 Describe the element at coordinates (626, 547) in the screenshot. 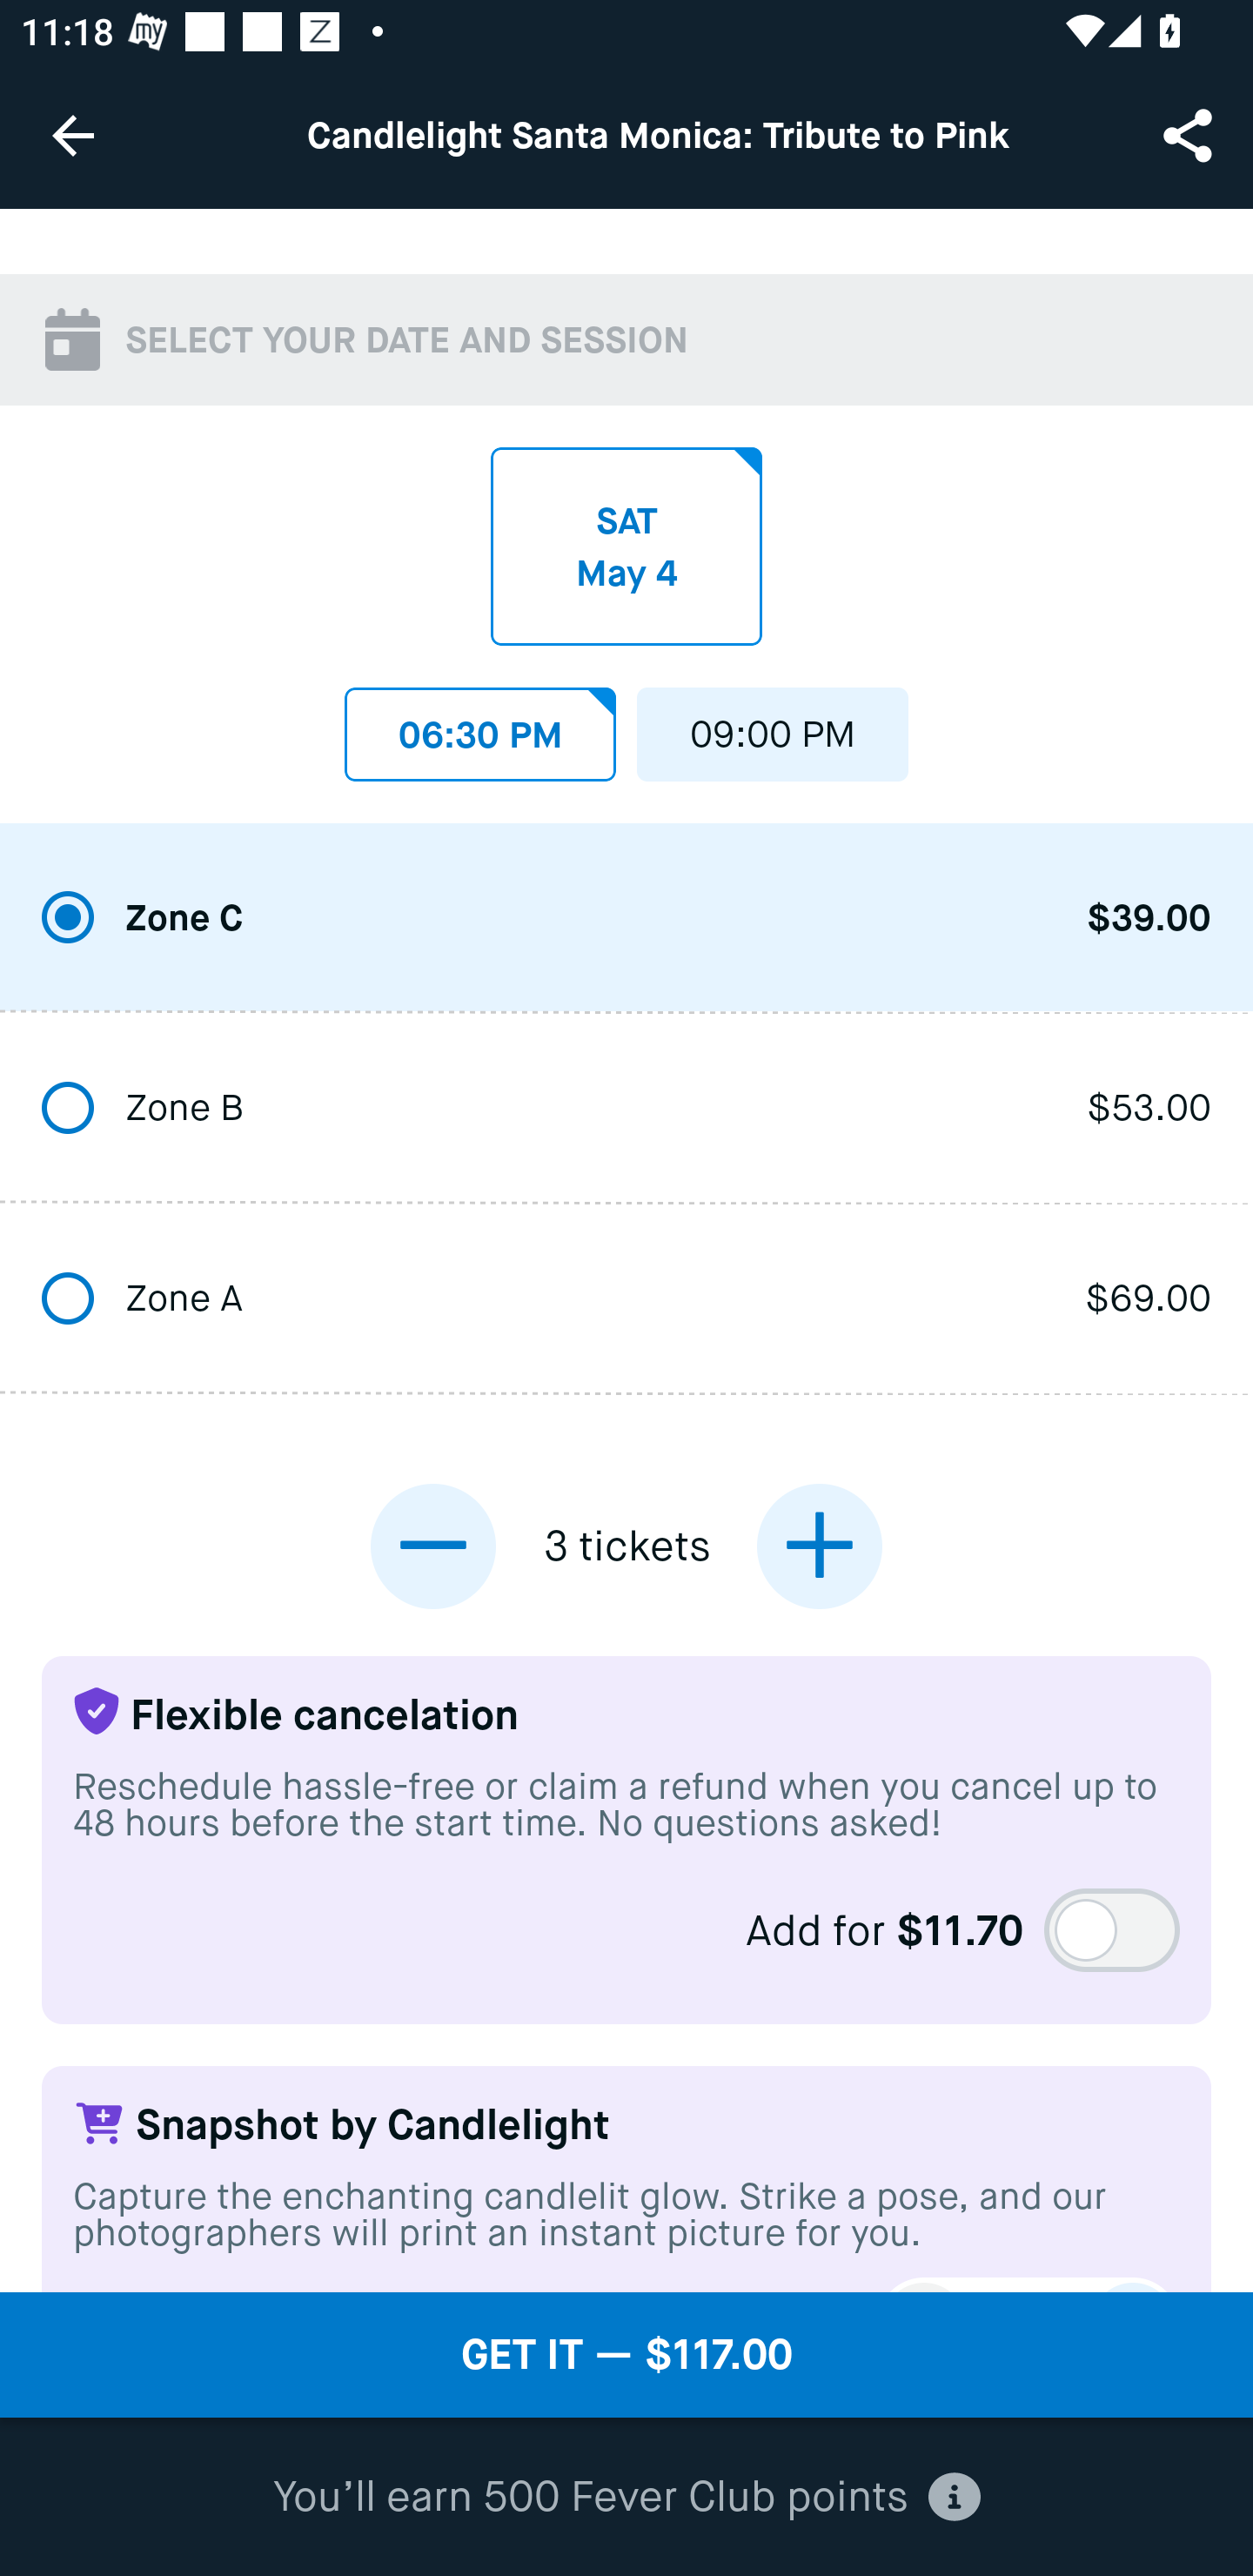

I see `SAT
May 4` at that location.